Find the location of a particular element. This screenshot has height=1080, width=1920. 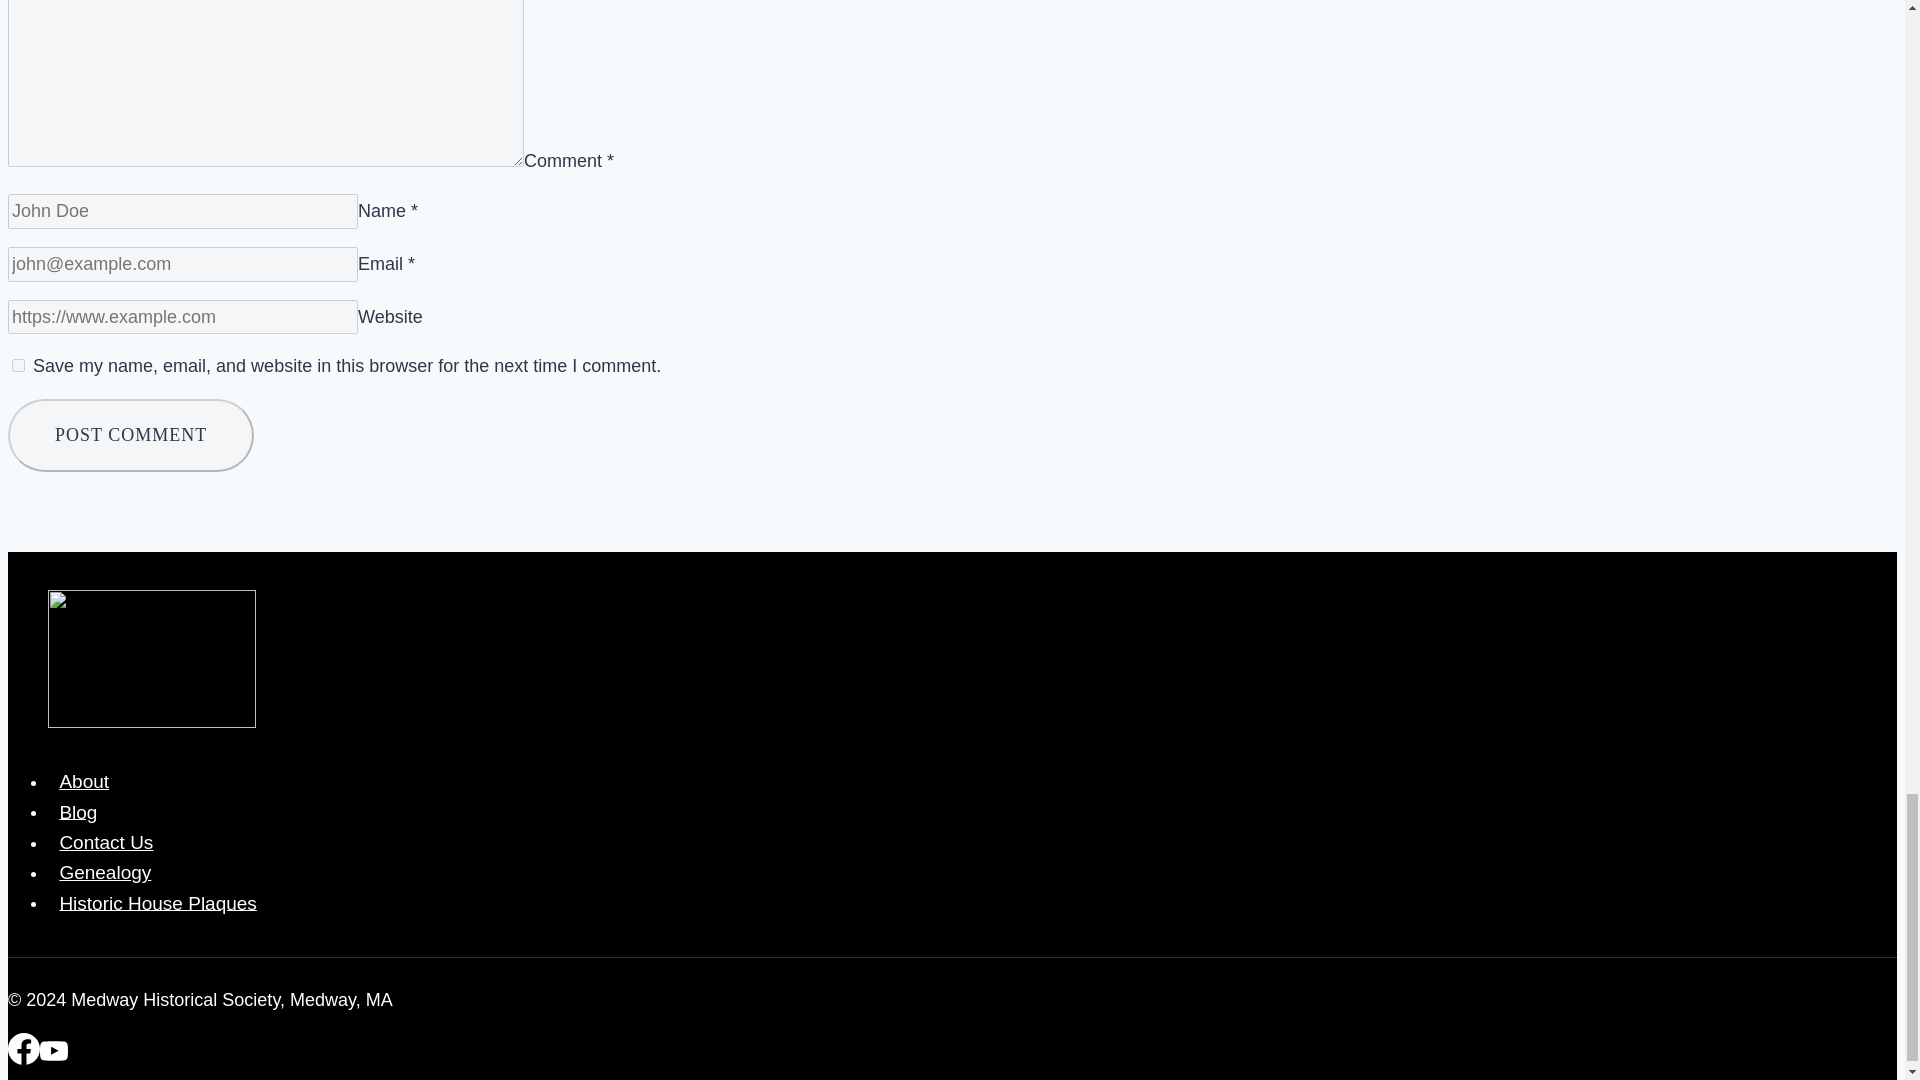

About is located at coordinates (84, 780).